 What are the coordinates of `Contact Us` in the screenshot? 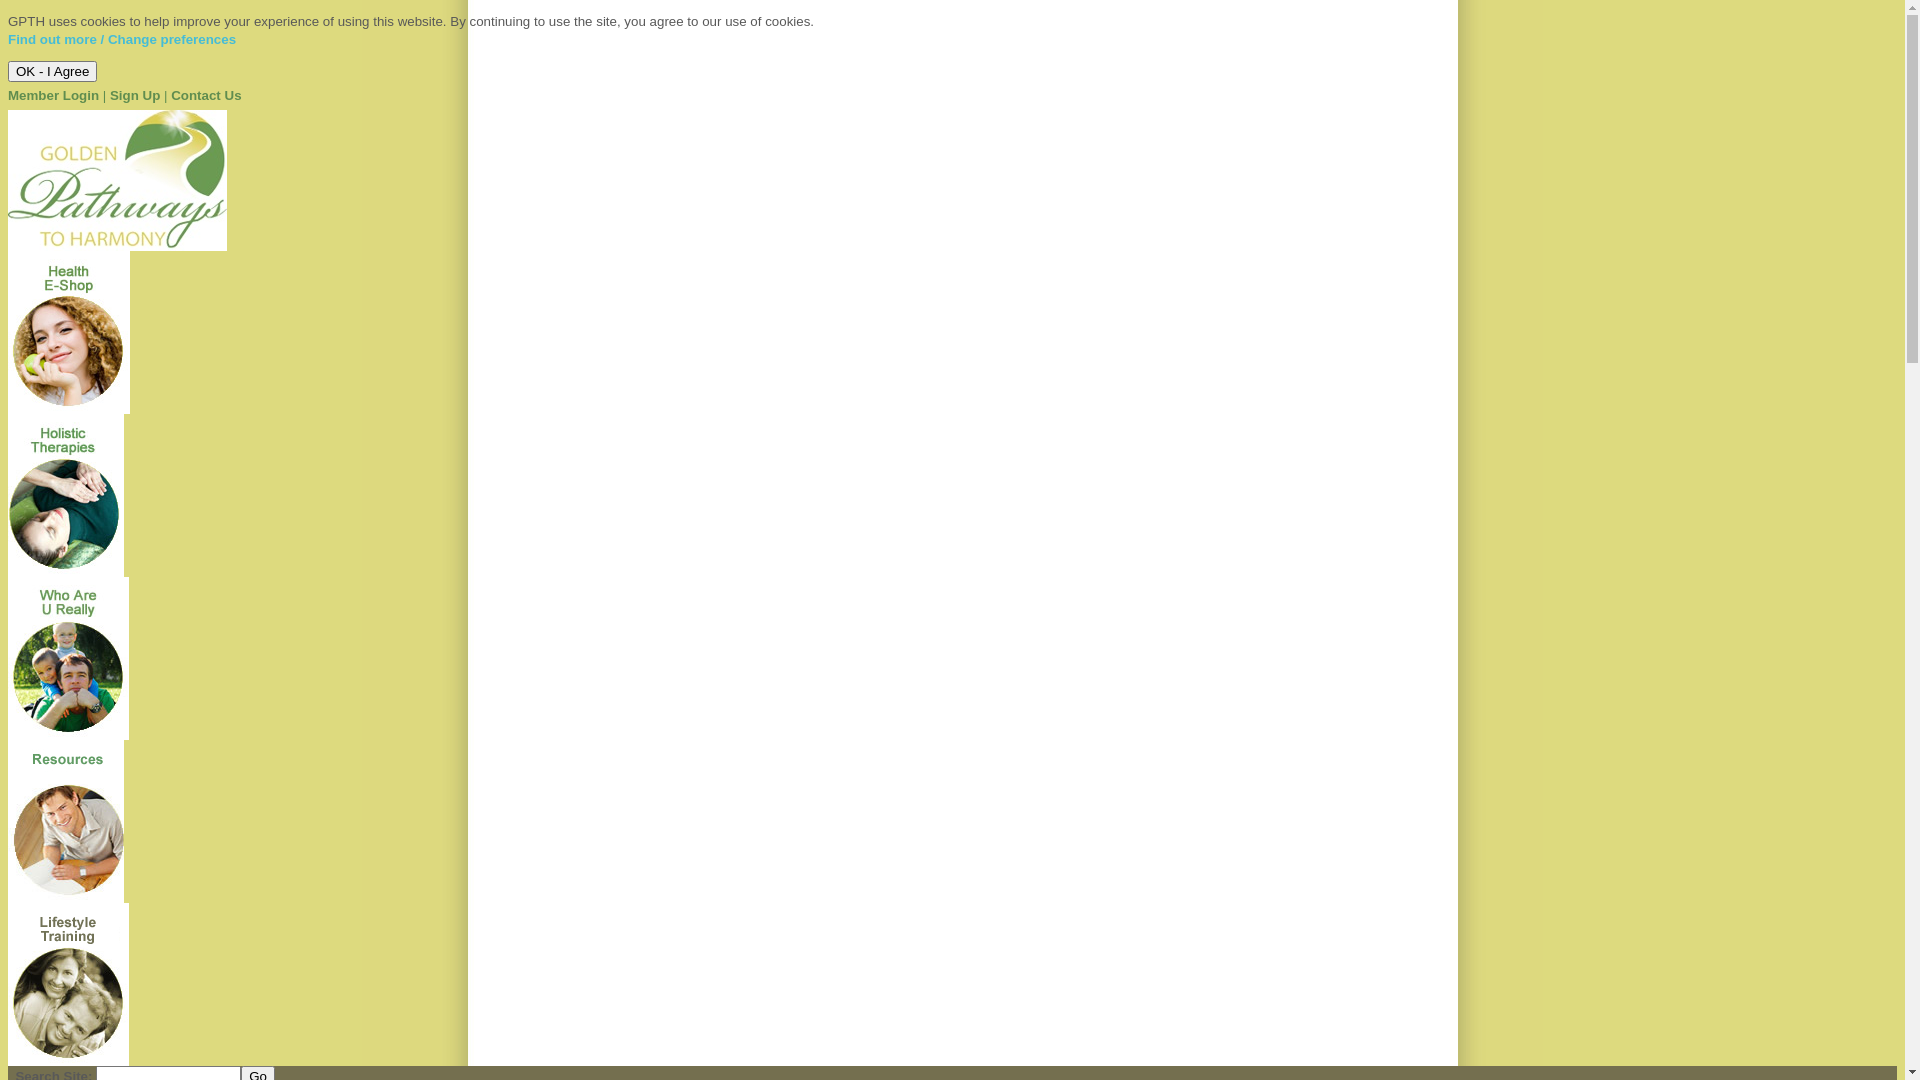 It's located at (206, 96).